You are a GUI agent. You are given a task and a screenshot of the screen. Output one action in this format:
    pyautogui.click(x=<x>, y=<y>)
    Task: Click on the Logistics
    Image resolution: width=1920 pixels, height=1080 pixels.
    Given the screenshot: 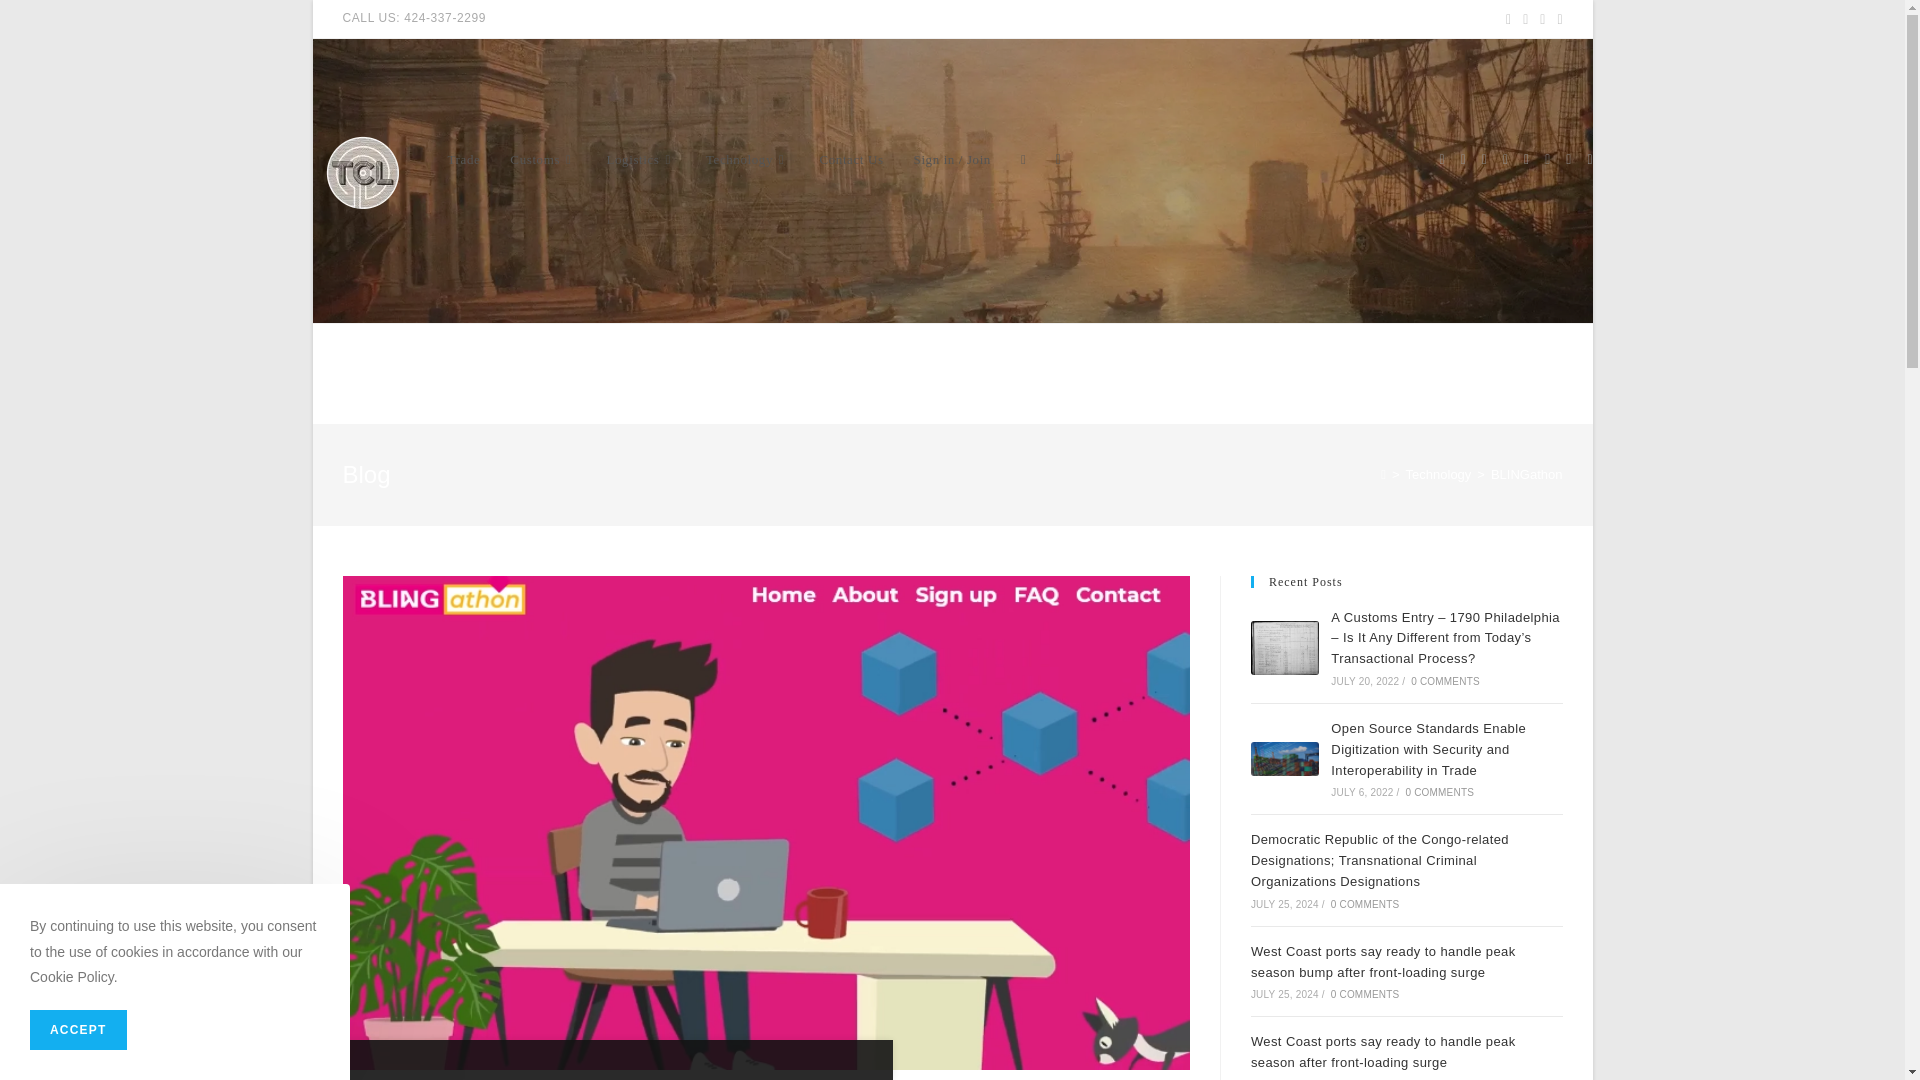 What is the action you would take?
    pyautogui.click(x=640, y=160)
    